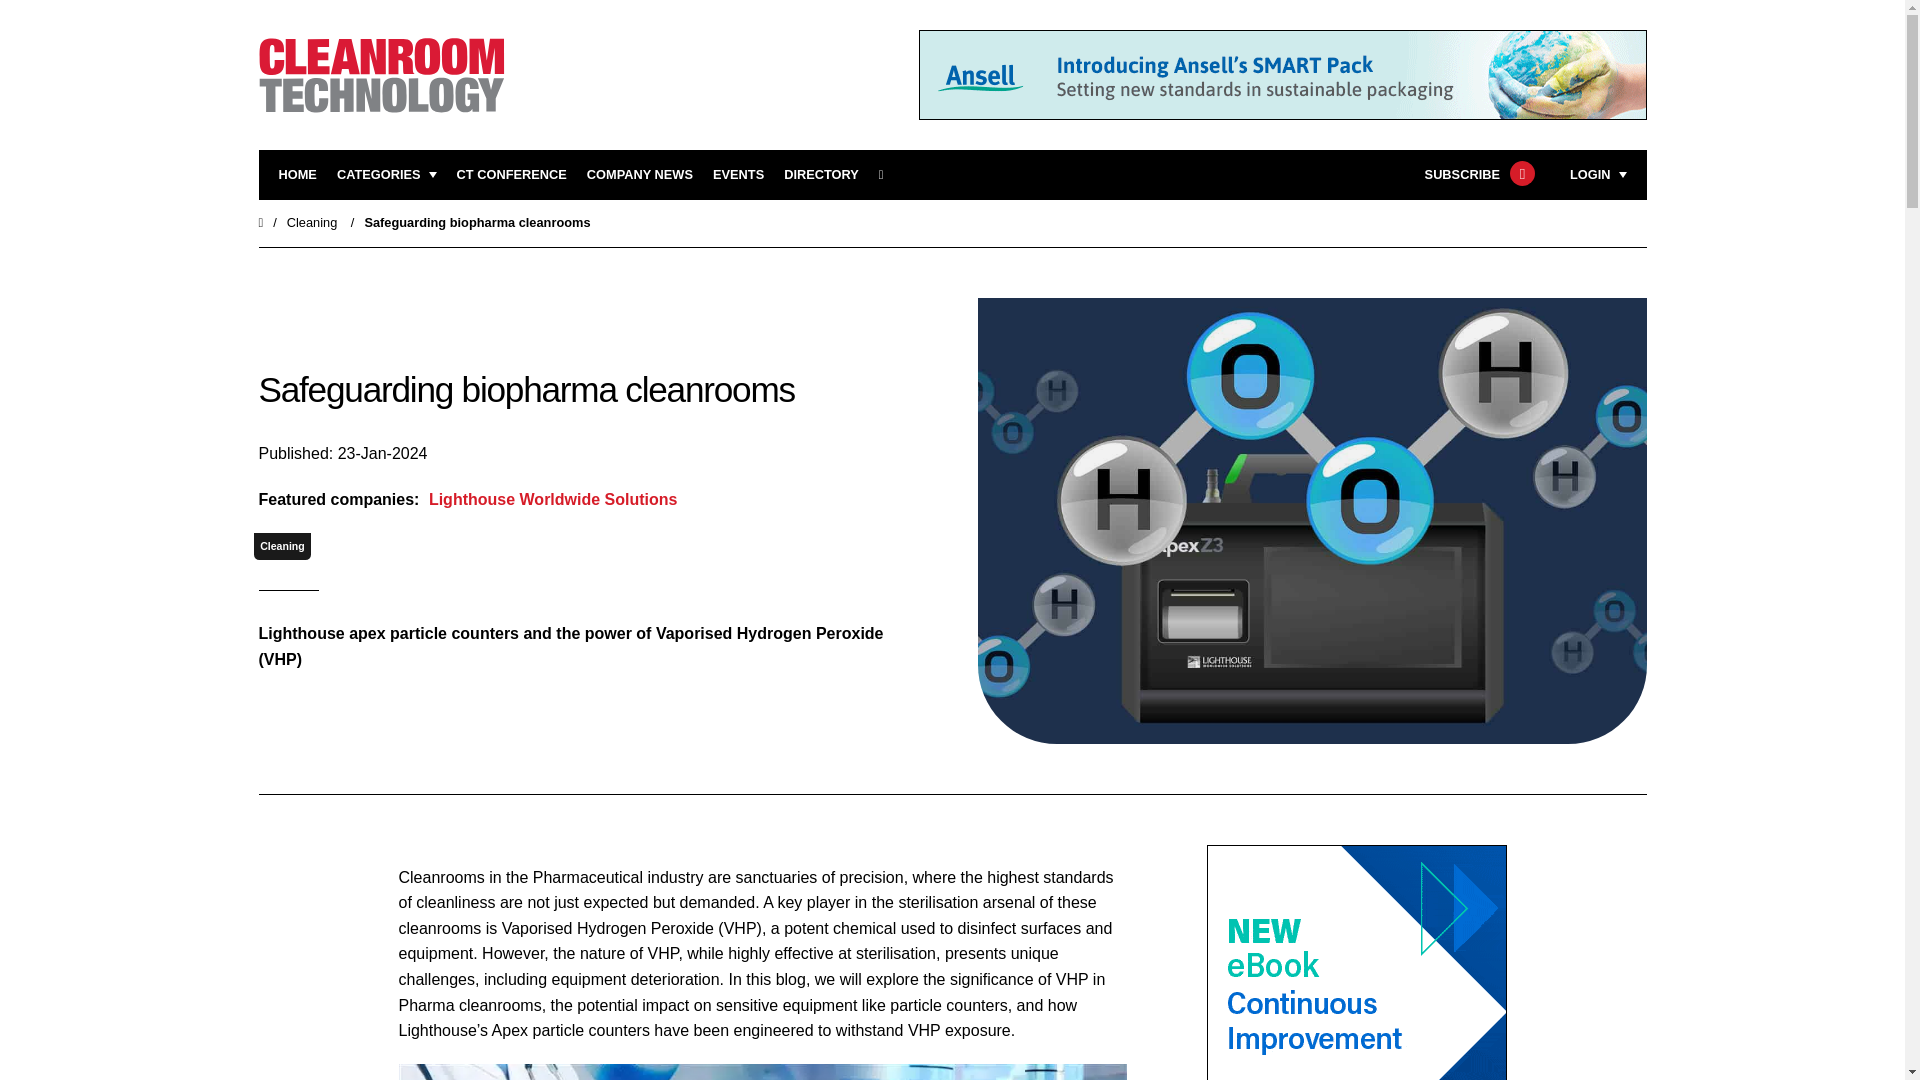 The width and height of the screenshot is (1920, 1080). What do you see at coordinates (511, 175) in the screenshot?
I see `Cleanroom Technology` at bounding box center [511, 175].